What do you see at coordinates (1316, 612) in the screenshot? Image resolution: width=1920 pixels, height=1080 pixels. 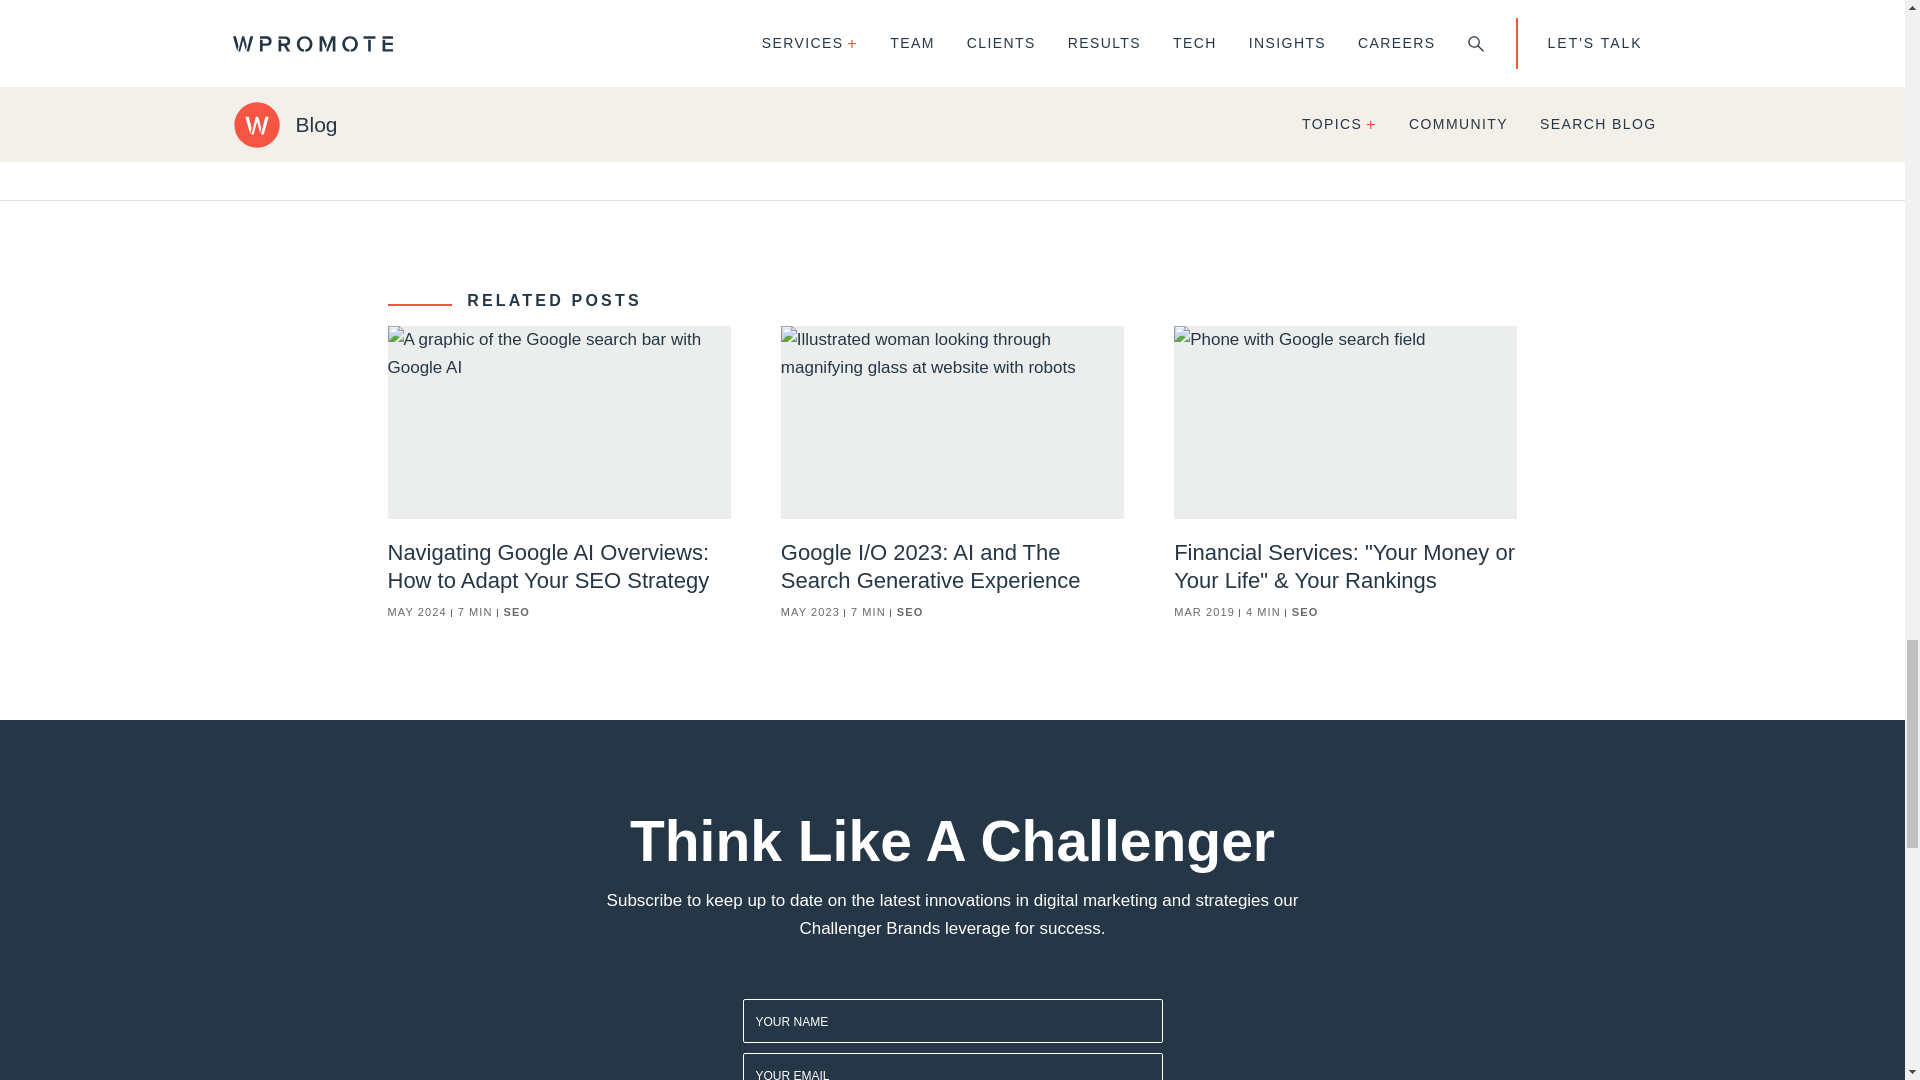 I see `SEO` at bounding box center [1316, 612].